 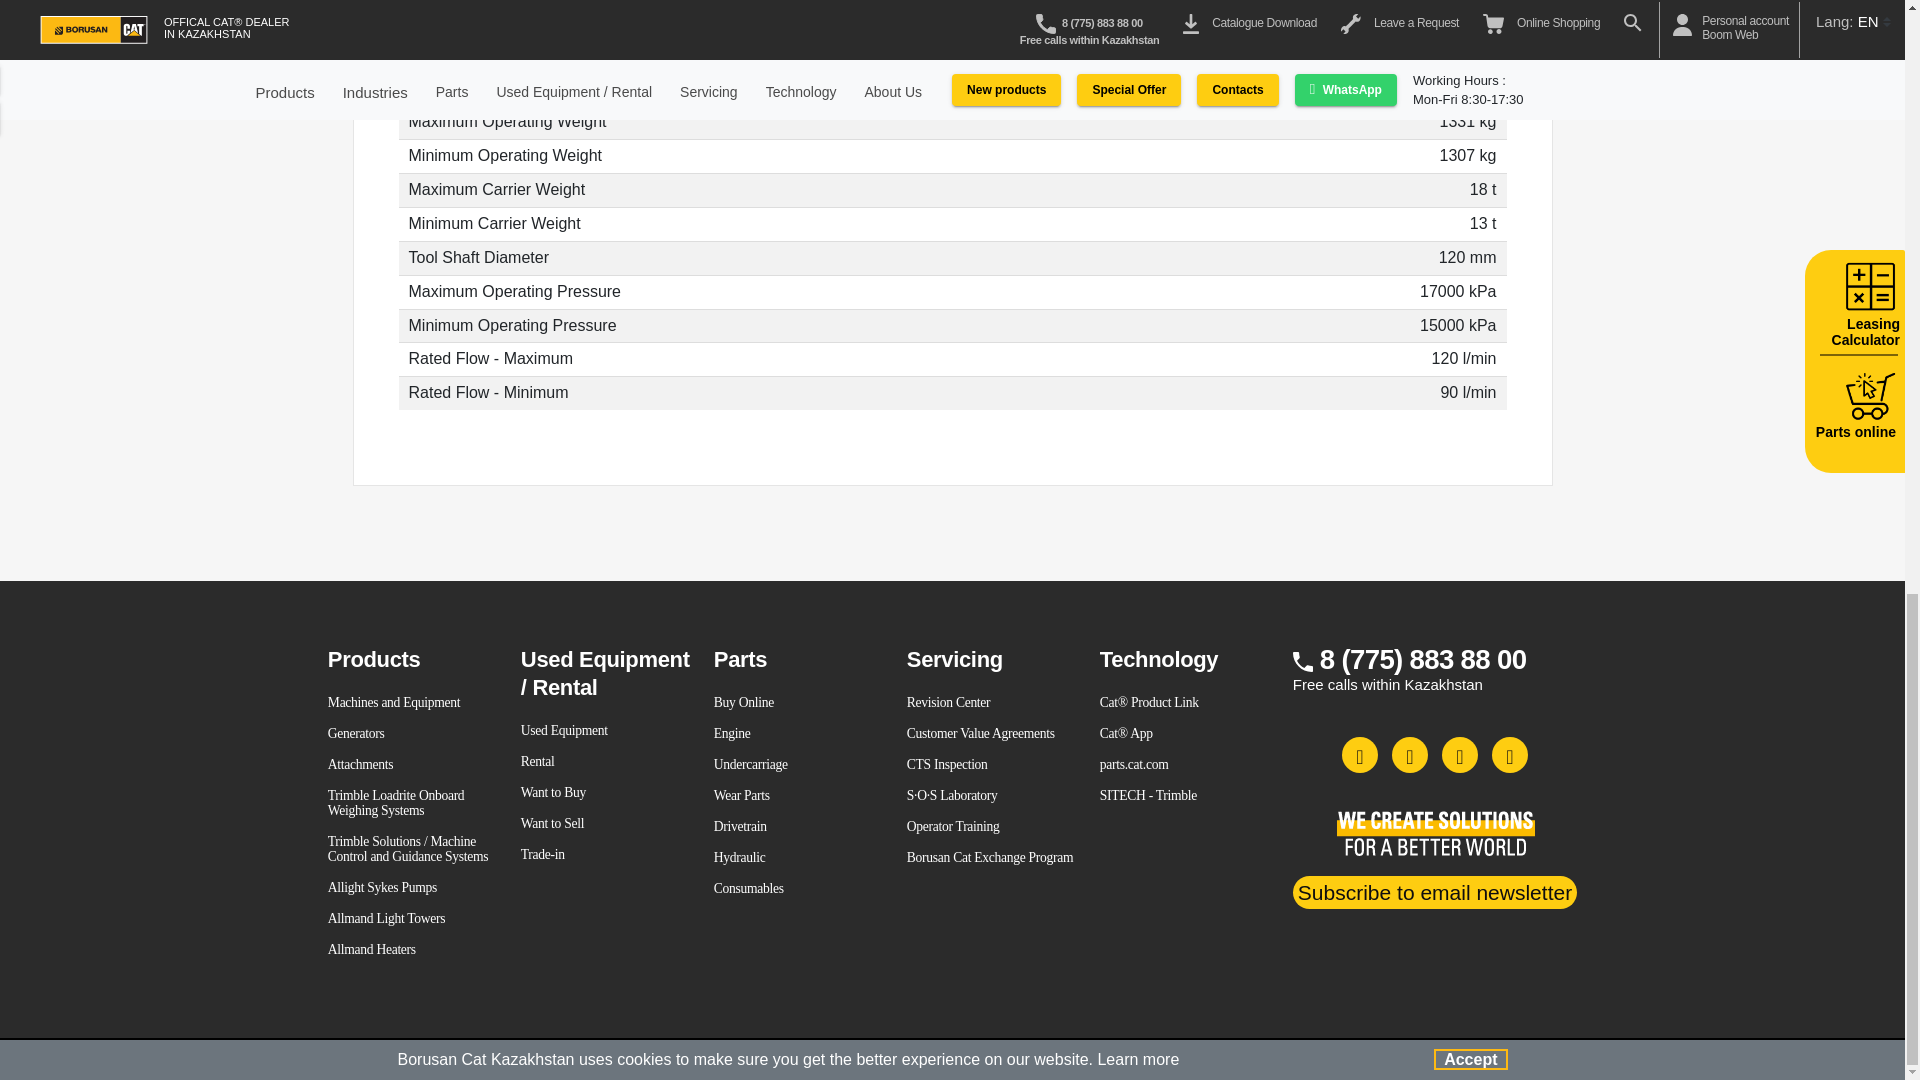 What do you see at coordinates (1460, 754) in the screenshot?
I see `Youtube` at bounding box center [1460, 754].